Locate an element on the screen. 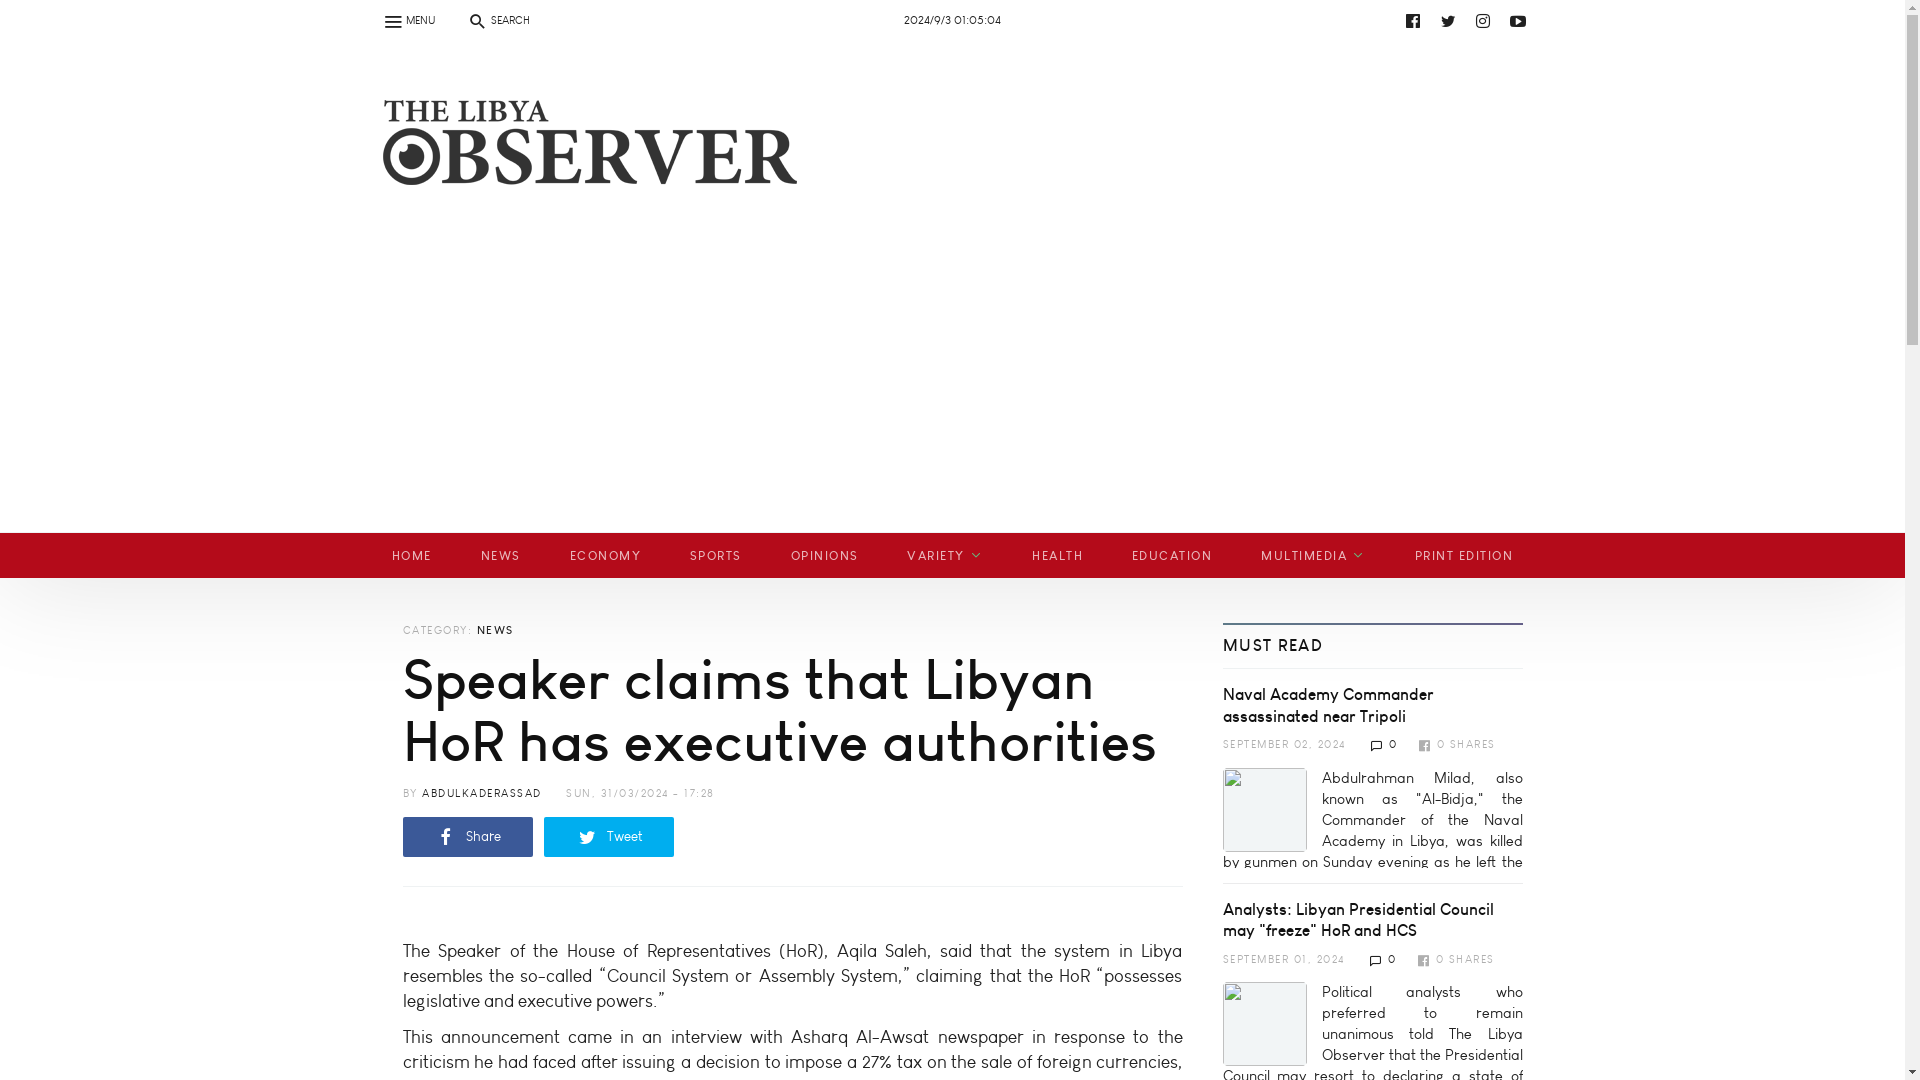 The image size is (1920, 1080). VARIETY is located at coordinates (946, 555).